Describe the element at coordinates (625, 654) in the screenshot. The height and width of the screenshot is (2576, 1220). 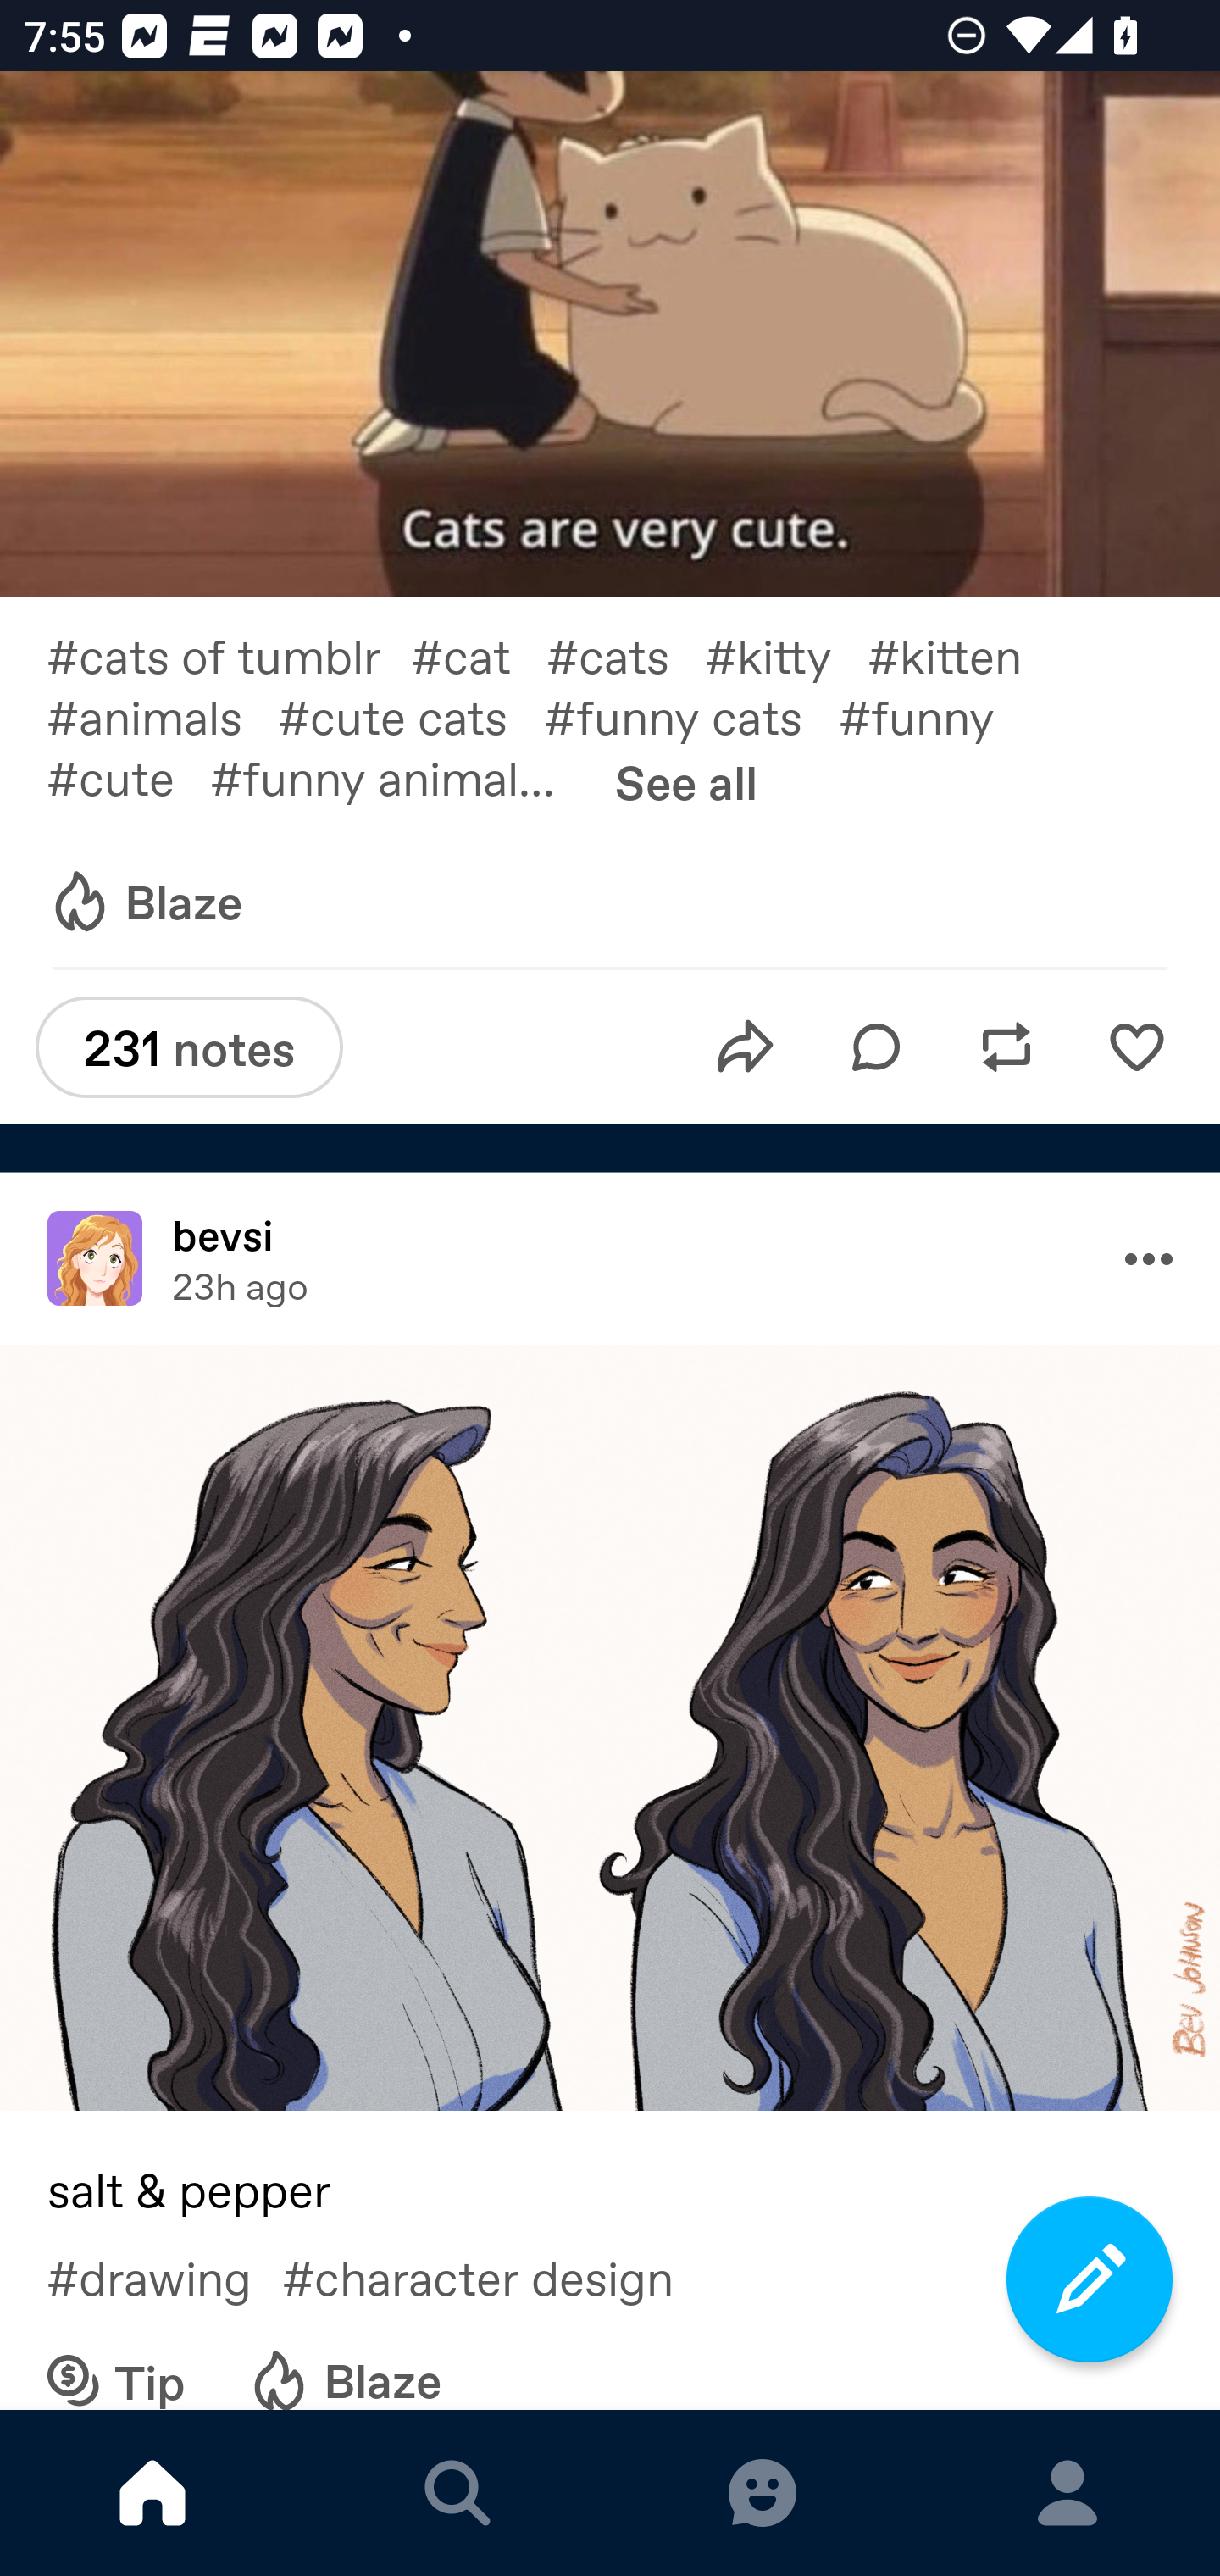
I see `#cats` at that location.